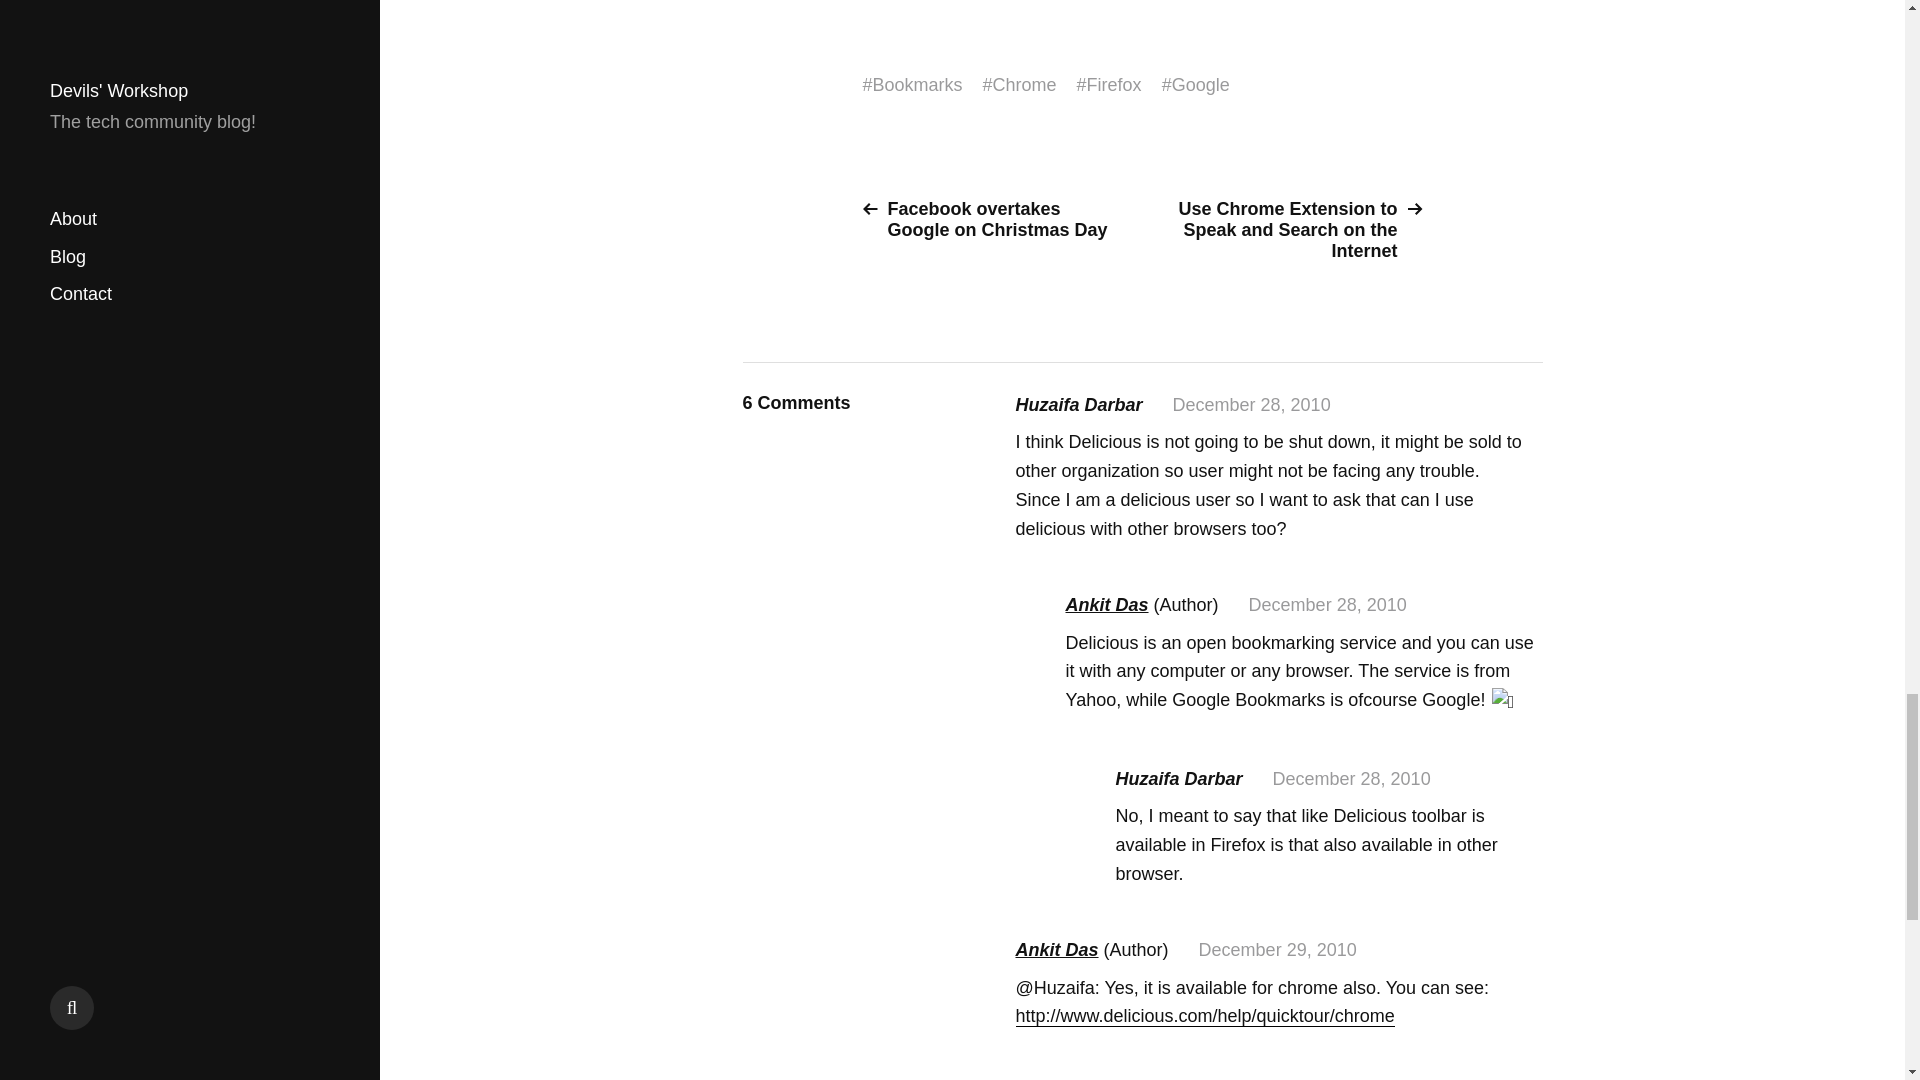  I want to click on December 28, 2010, so click(1351, 778).